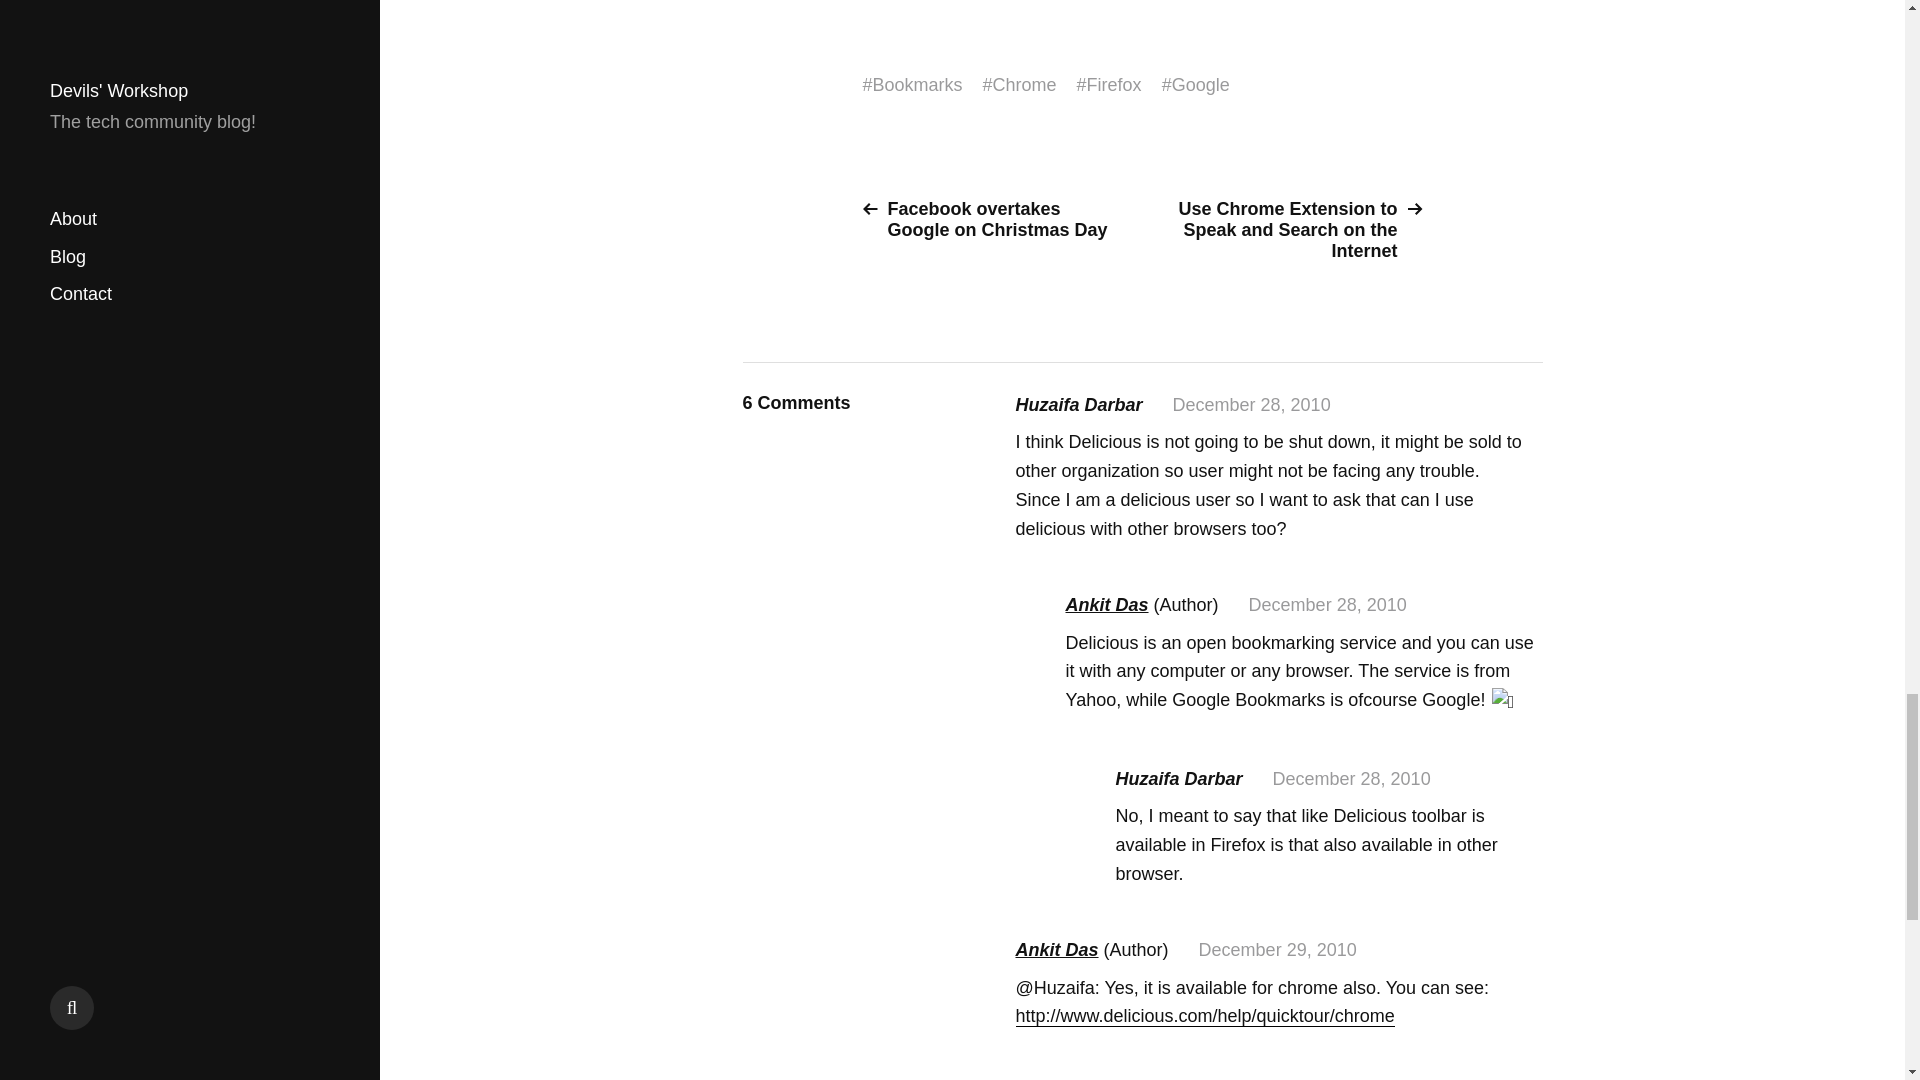  I want to click on December 28, 2010, so click(1351, 778).